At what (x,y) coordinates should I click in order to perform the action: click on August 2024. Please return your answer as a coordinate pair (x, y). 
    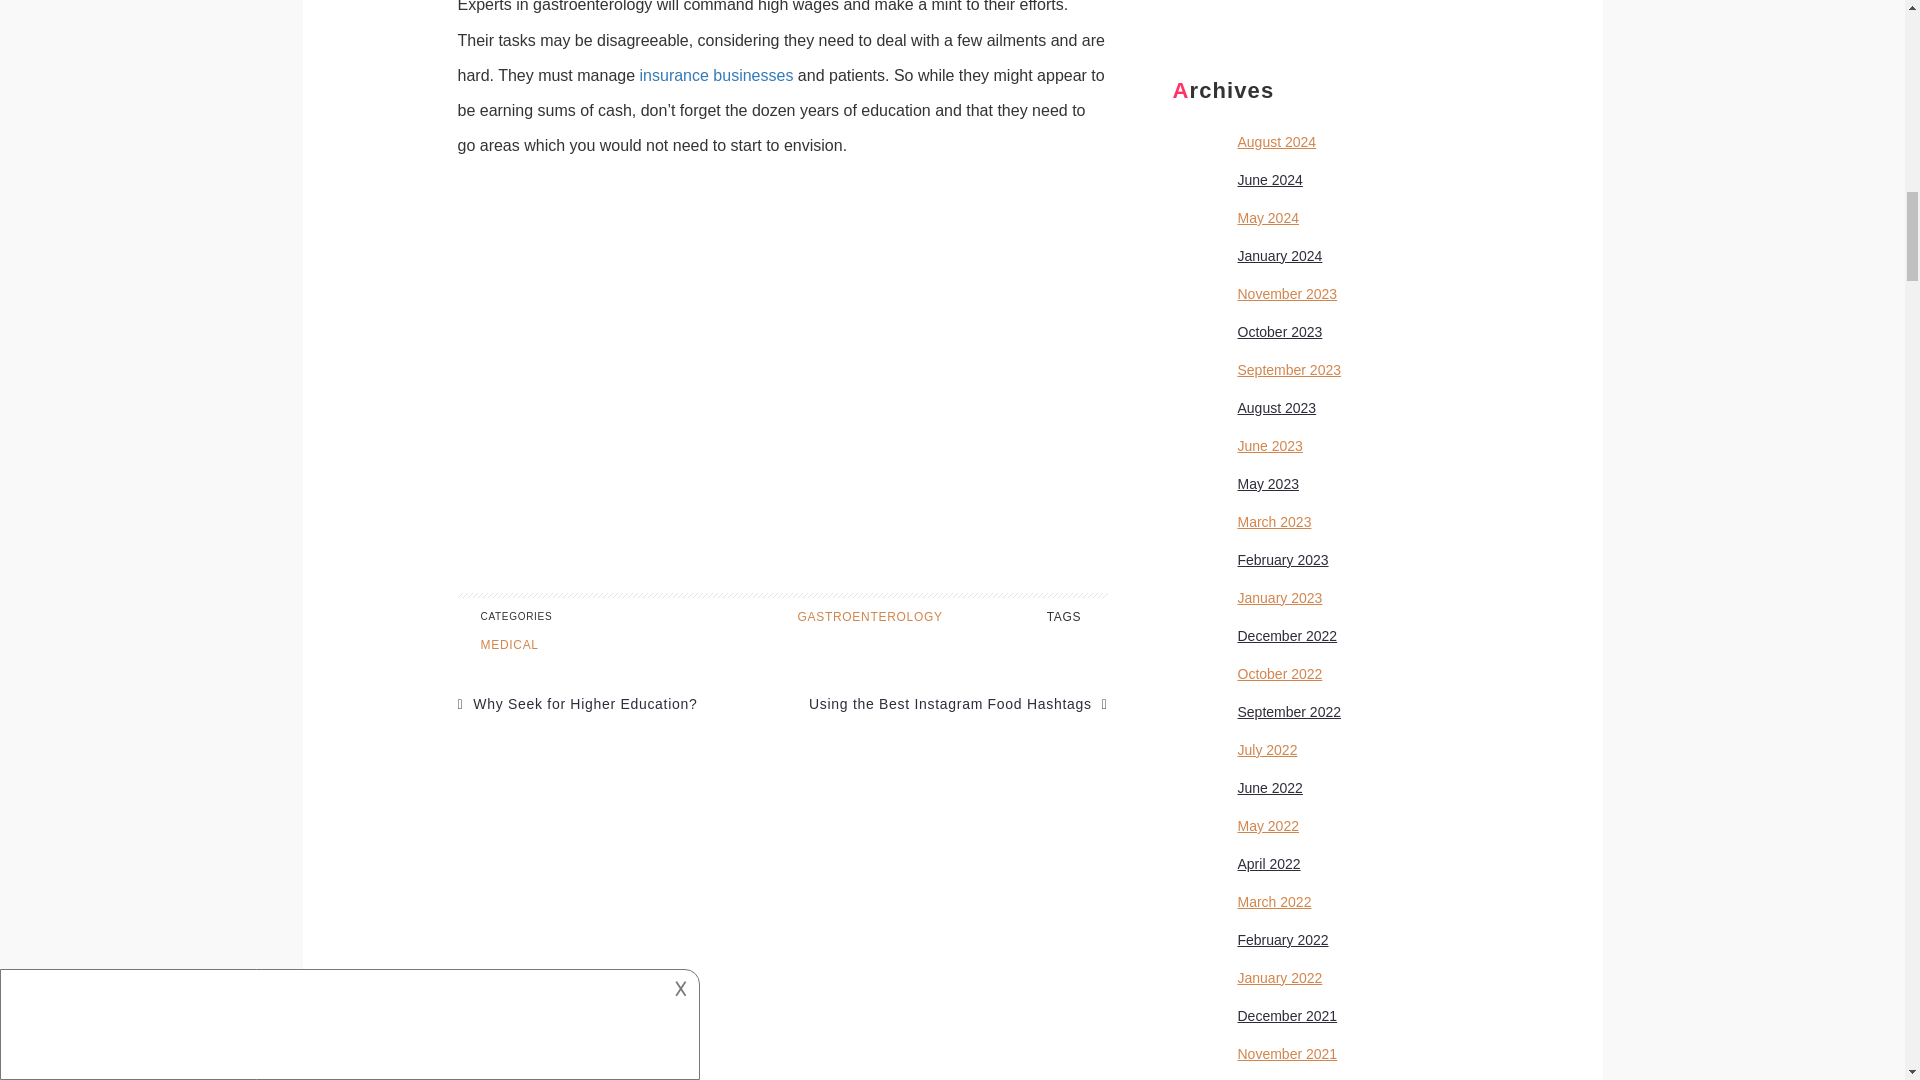
    Looking at the image, I should click on (1278, 142).